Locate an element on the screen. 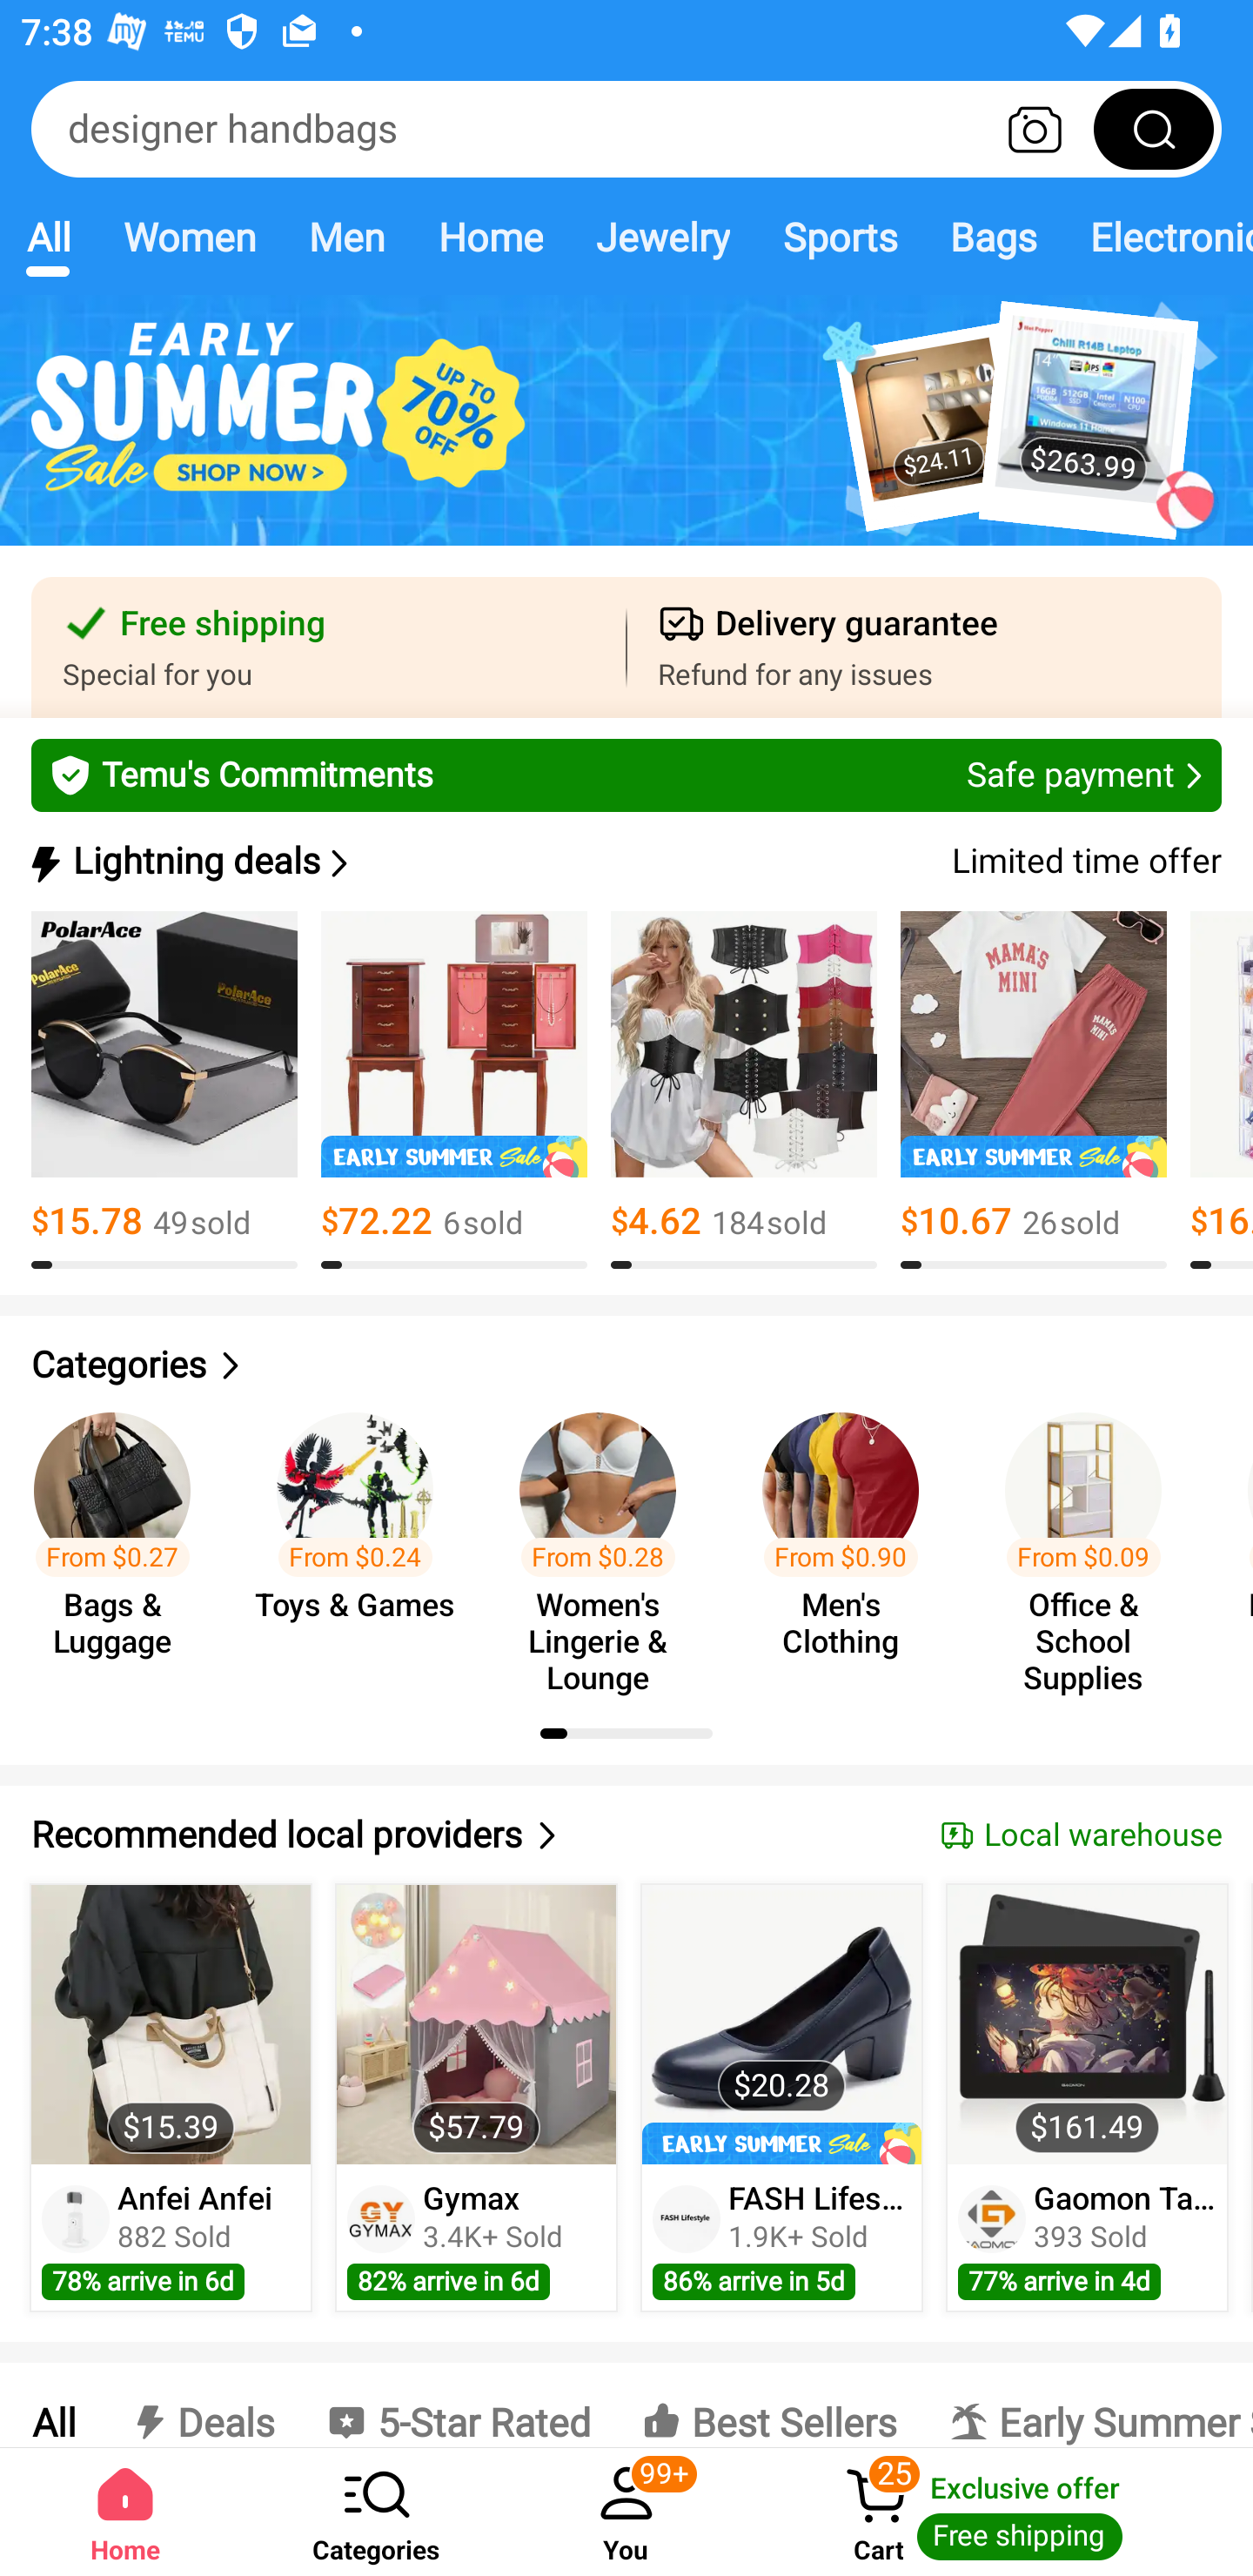 This screenshot has height=2576, width=1253. $24.11 $263.99 is located at coordinates (626, 437).